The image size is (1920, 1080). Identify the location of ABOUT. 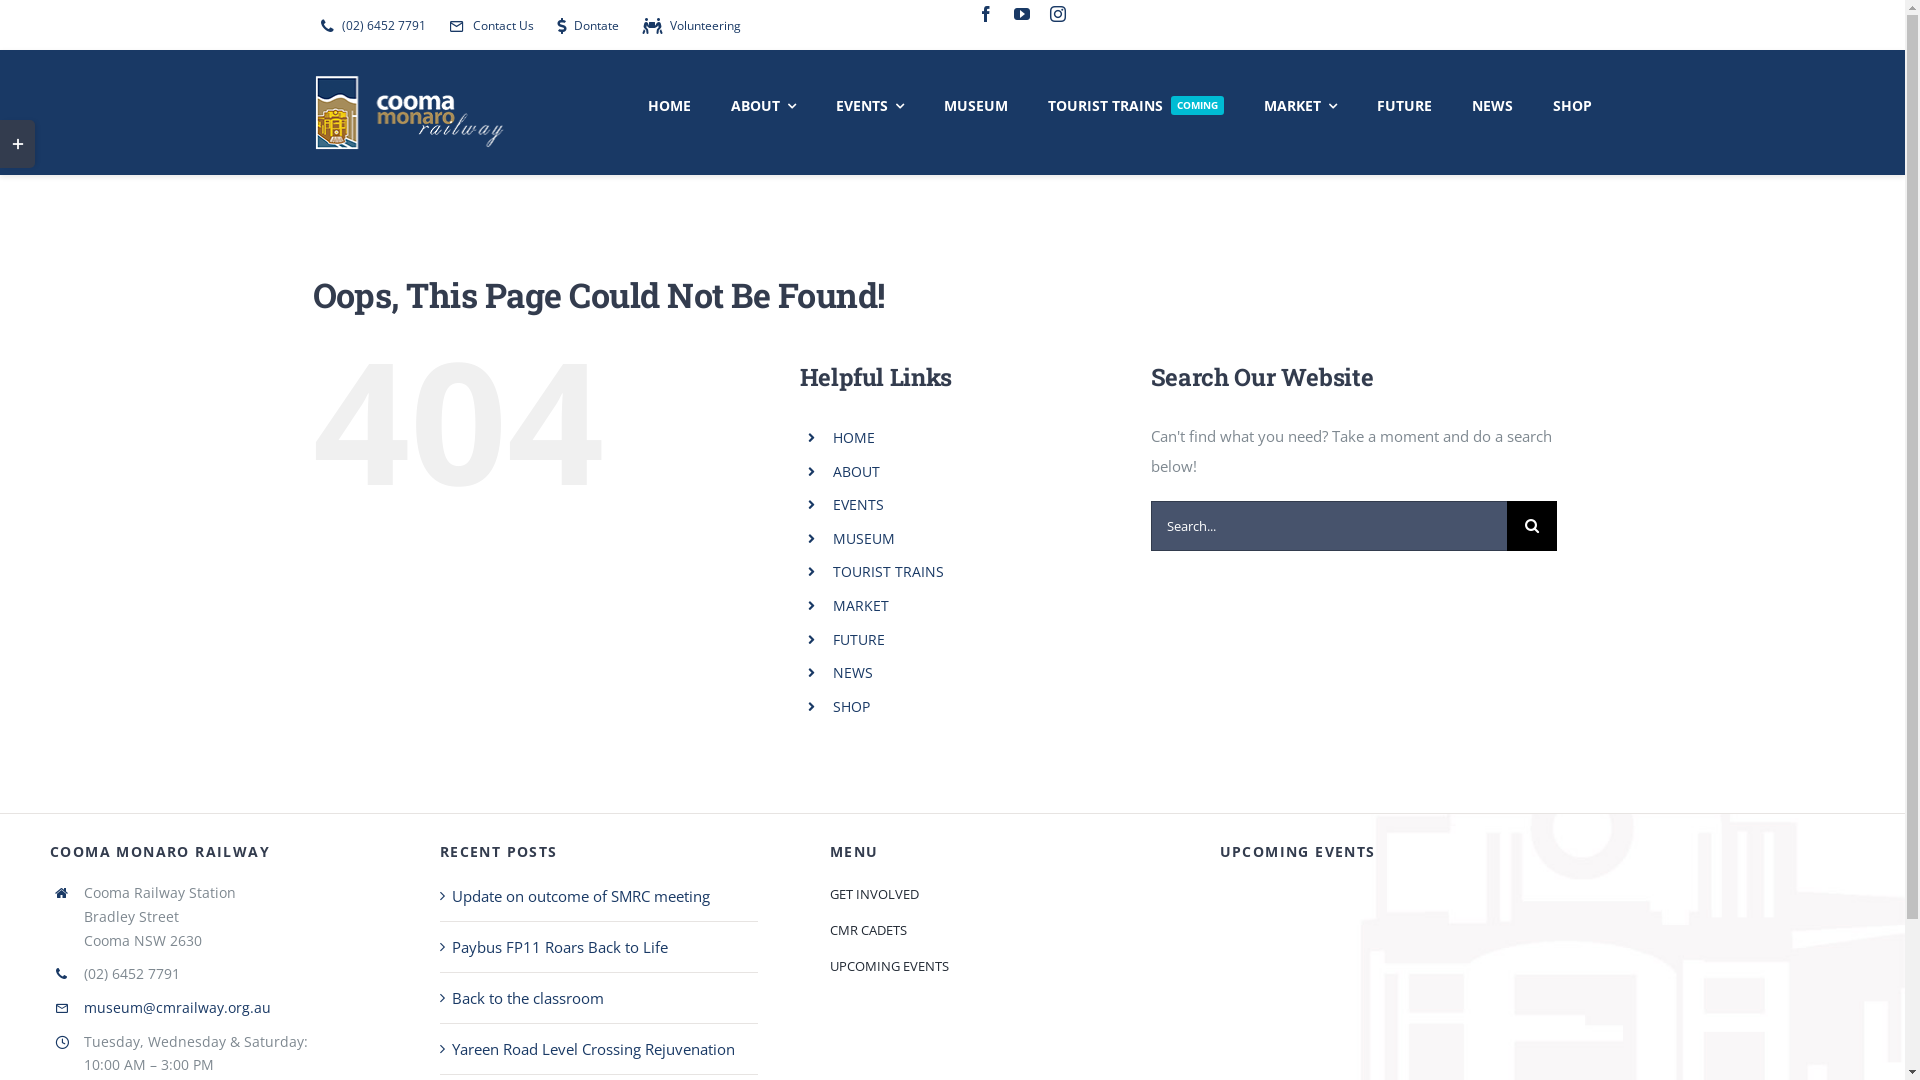
(856, 472).